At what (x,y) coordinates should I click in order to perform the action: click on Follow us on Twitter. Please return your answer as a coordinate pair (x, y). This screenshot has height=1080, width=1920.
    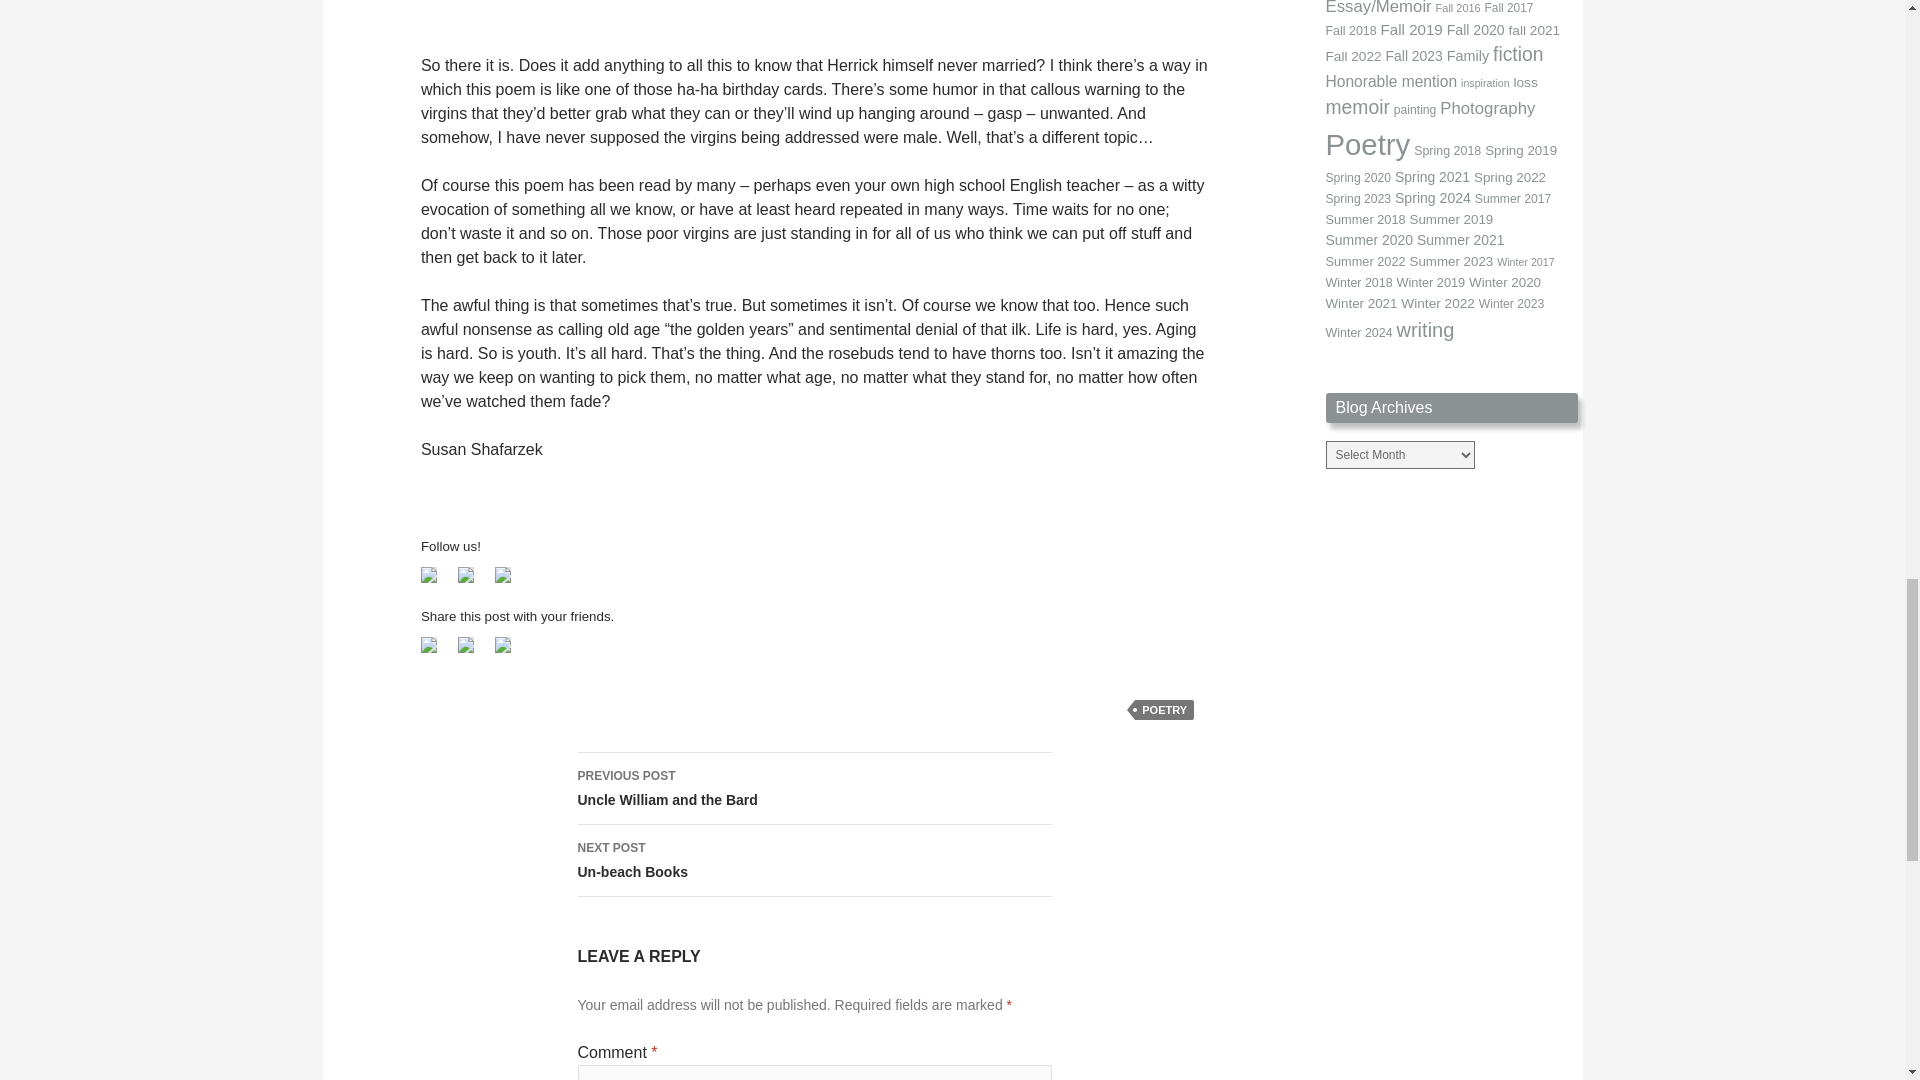
    Looking at the image, I should click on (474, 583).